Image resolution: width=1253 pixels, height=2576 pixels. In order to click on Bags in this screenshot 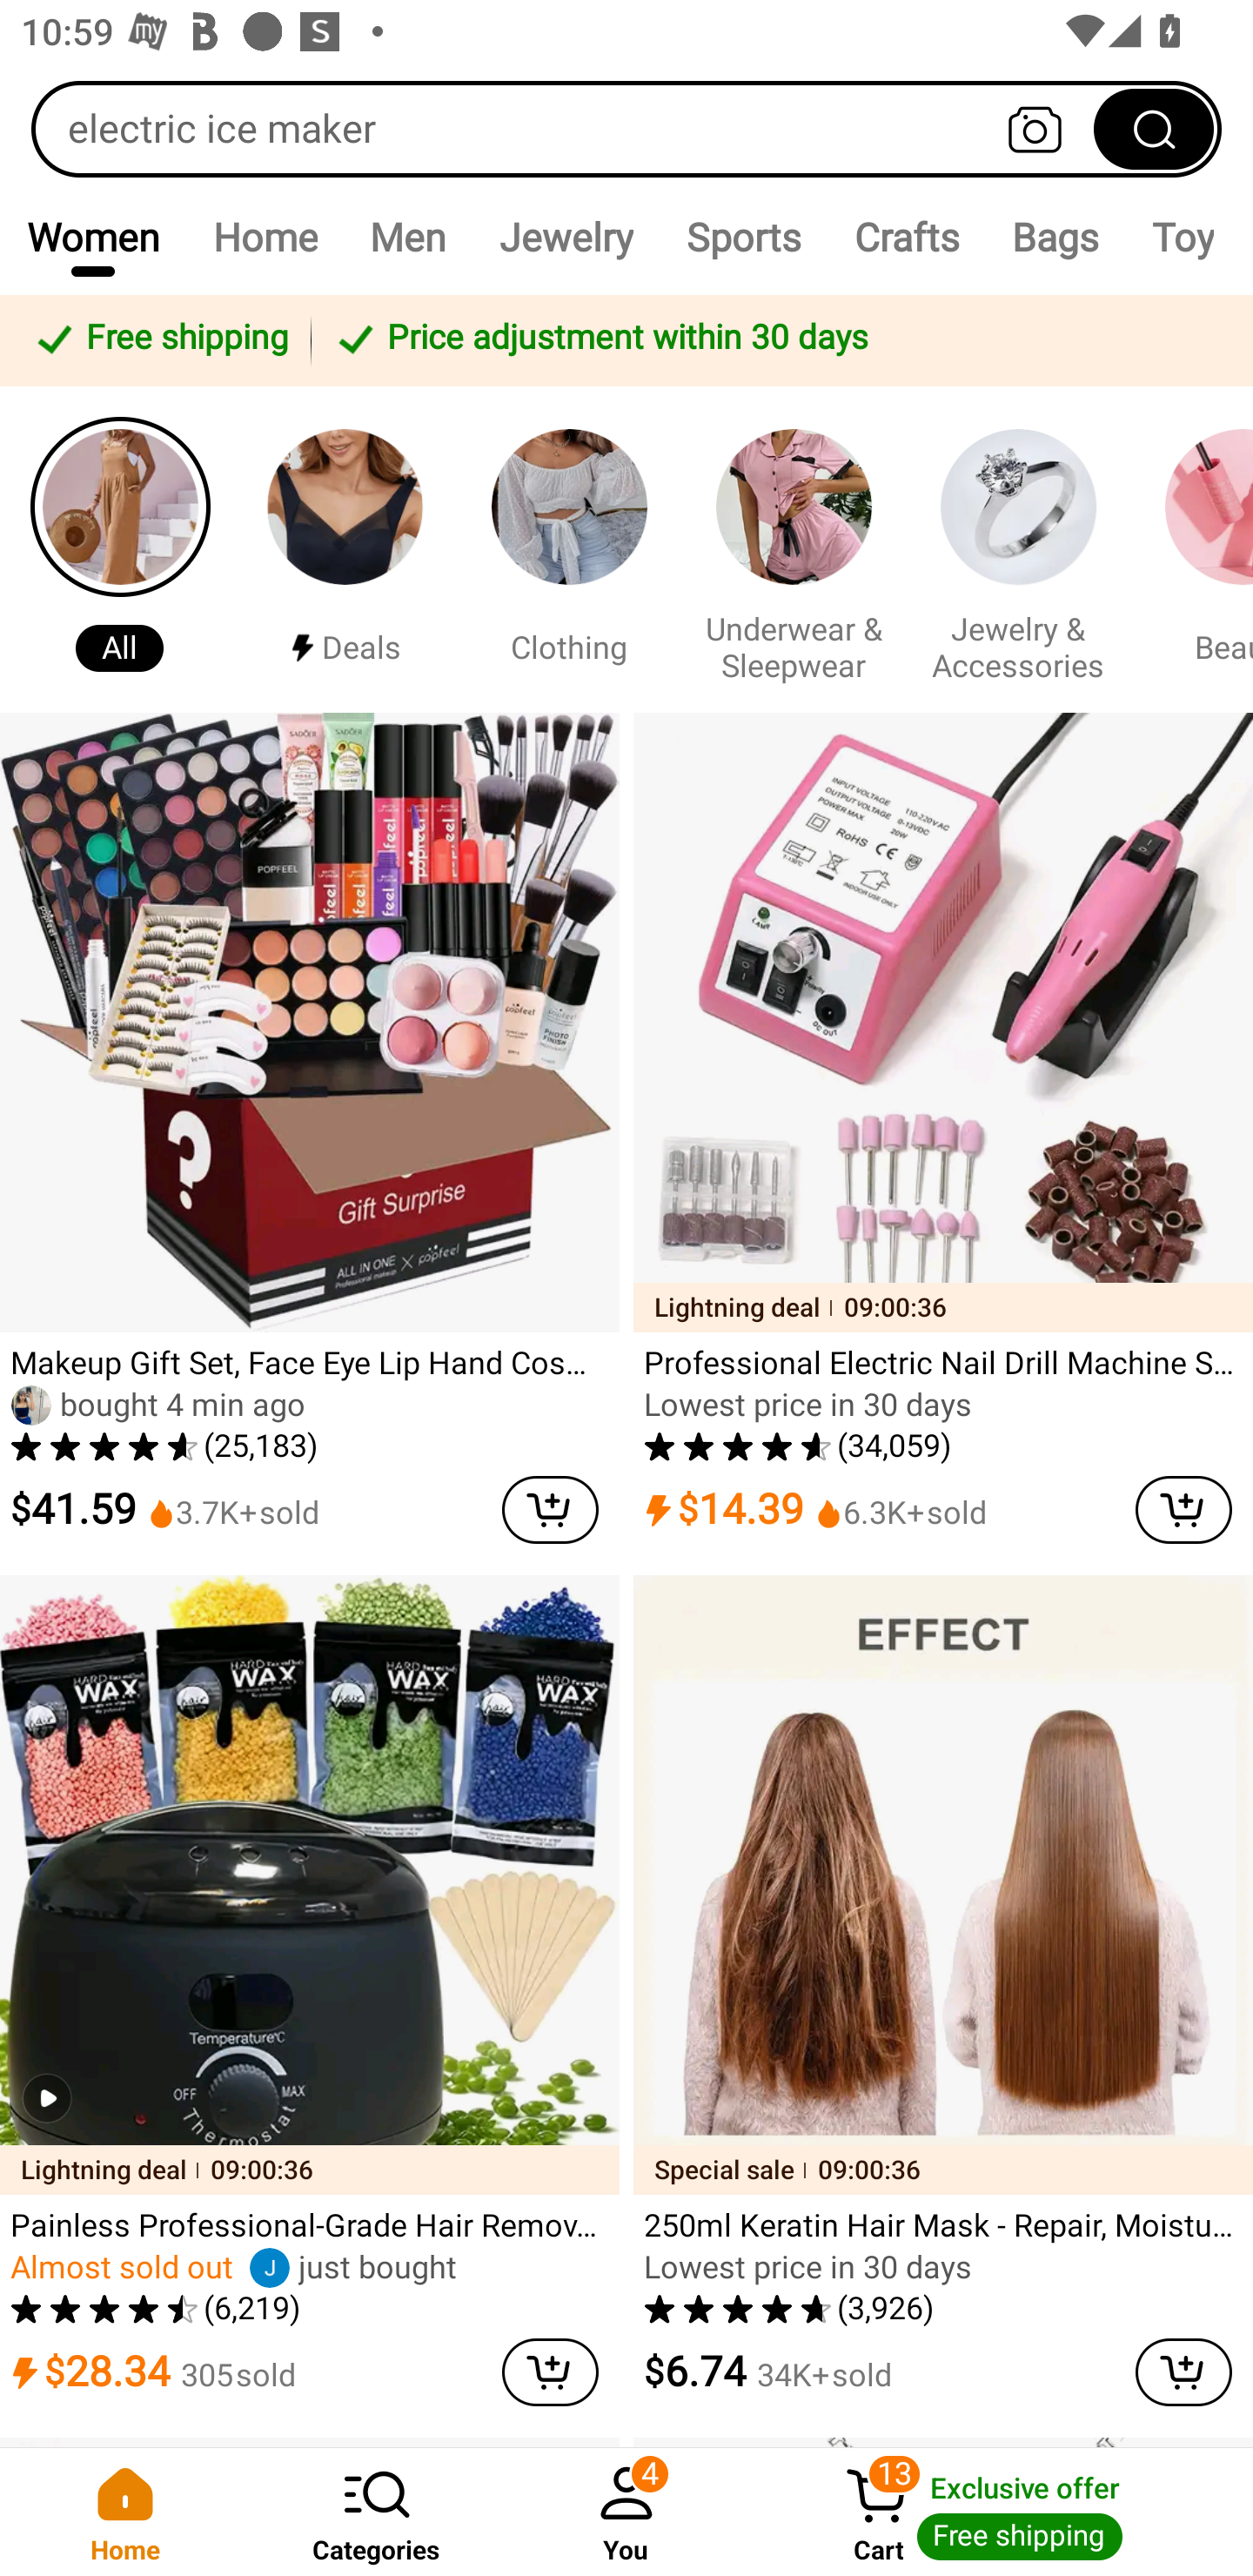, I will do `click(1055, 237)`.